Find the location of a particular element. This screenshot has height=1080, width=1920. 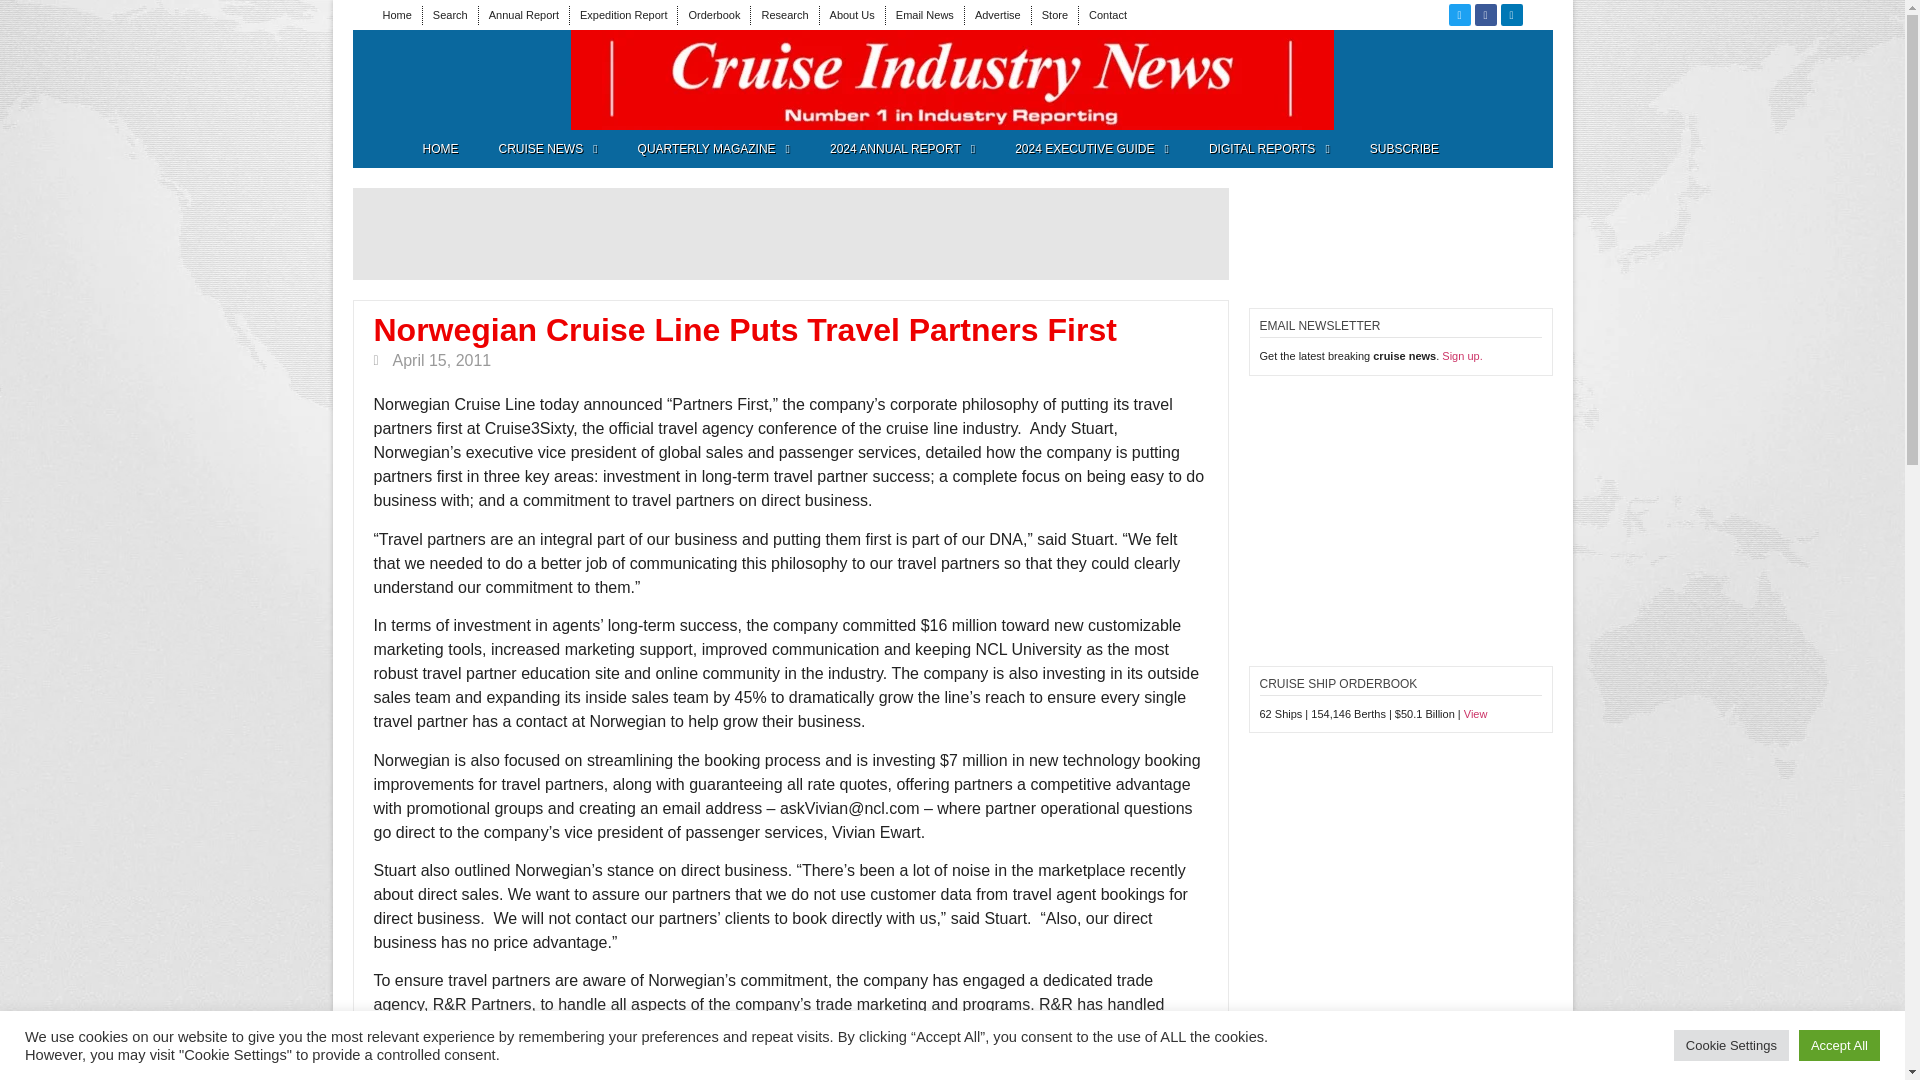

CRUISE NEWS is located at coordinates (547, 148).